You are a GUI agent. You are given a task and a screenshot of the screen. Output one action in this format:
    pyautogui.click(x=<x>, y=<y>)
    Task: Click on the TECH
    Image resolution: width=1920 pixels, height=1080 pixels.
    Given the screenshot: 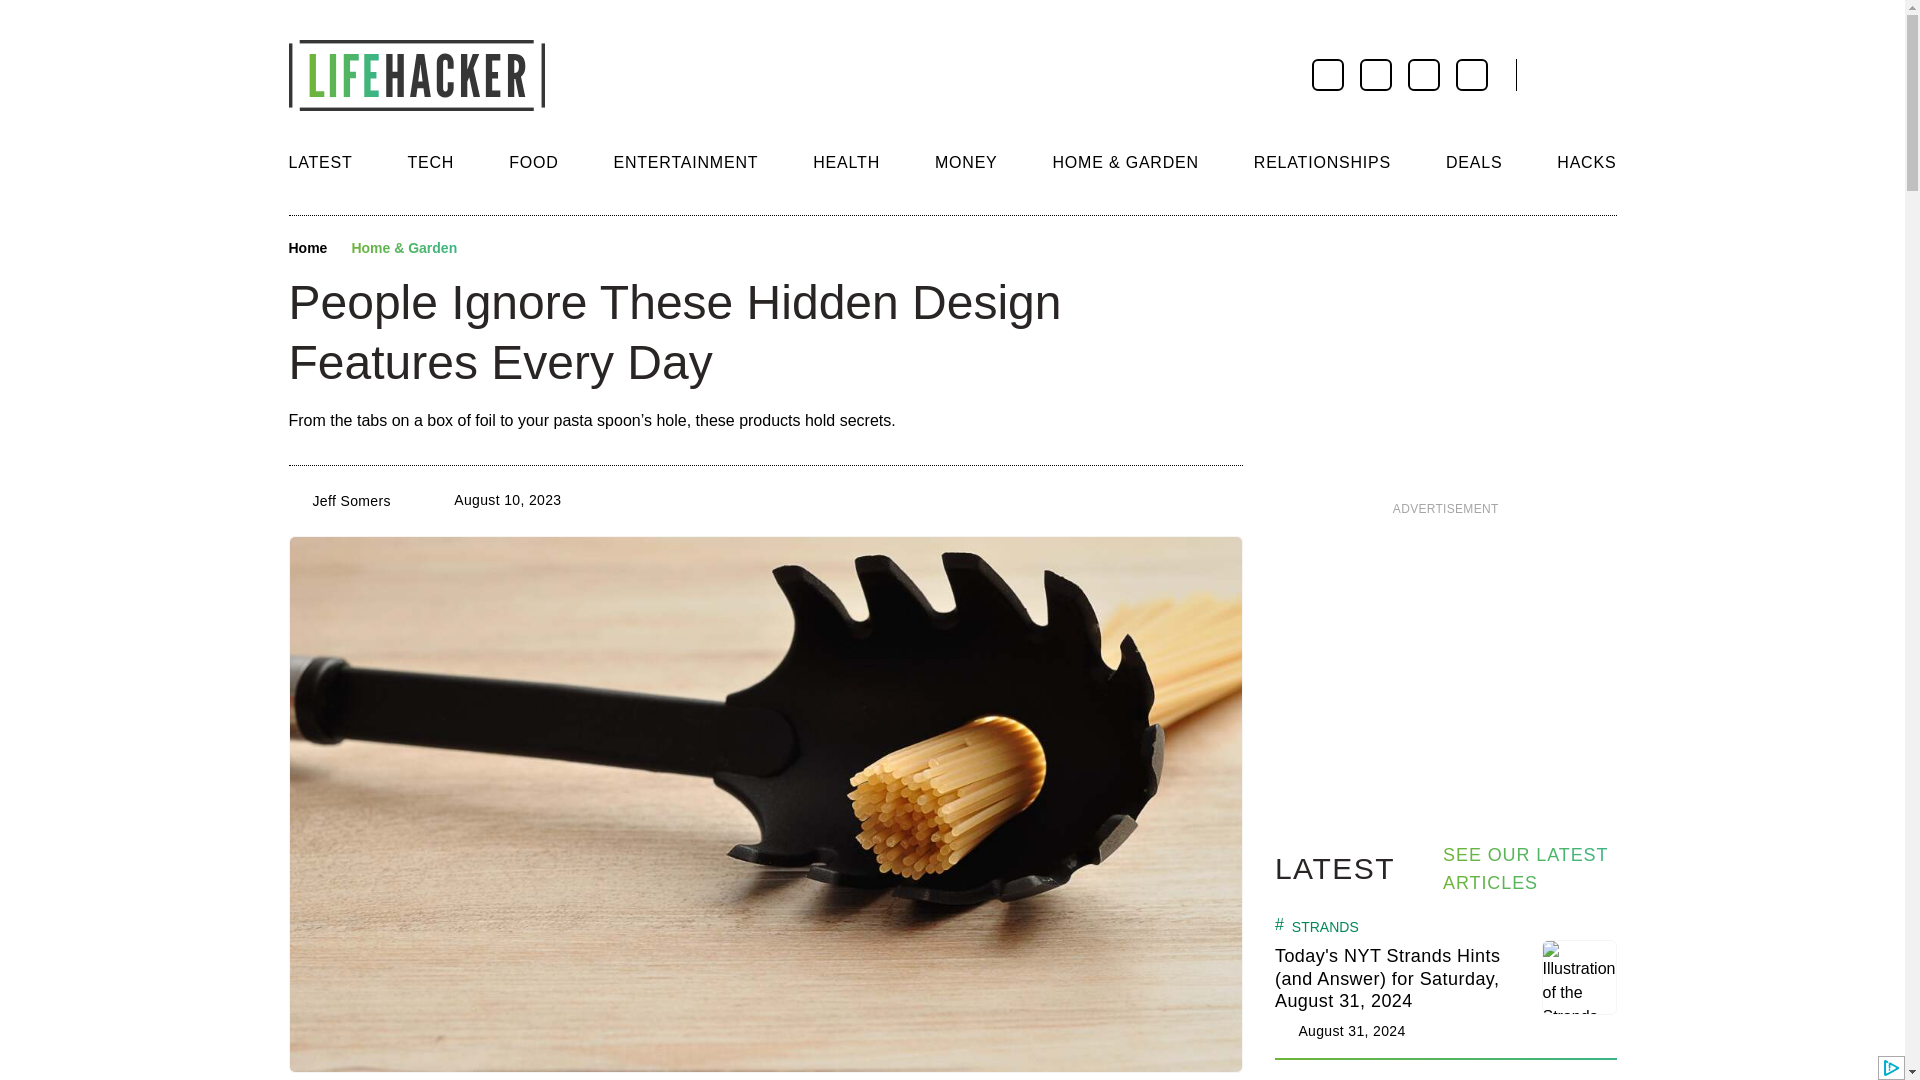 What is the action you would take?
    pyautogui.click(x=430, y=162)
    